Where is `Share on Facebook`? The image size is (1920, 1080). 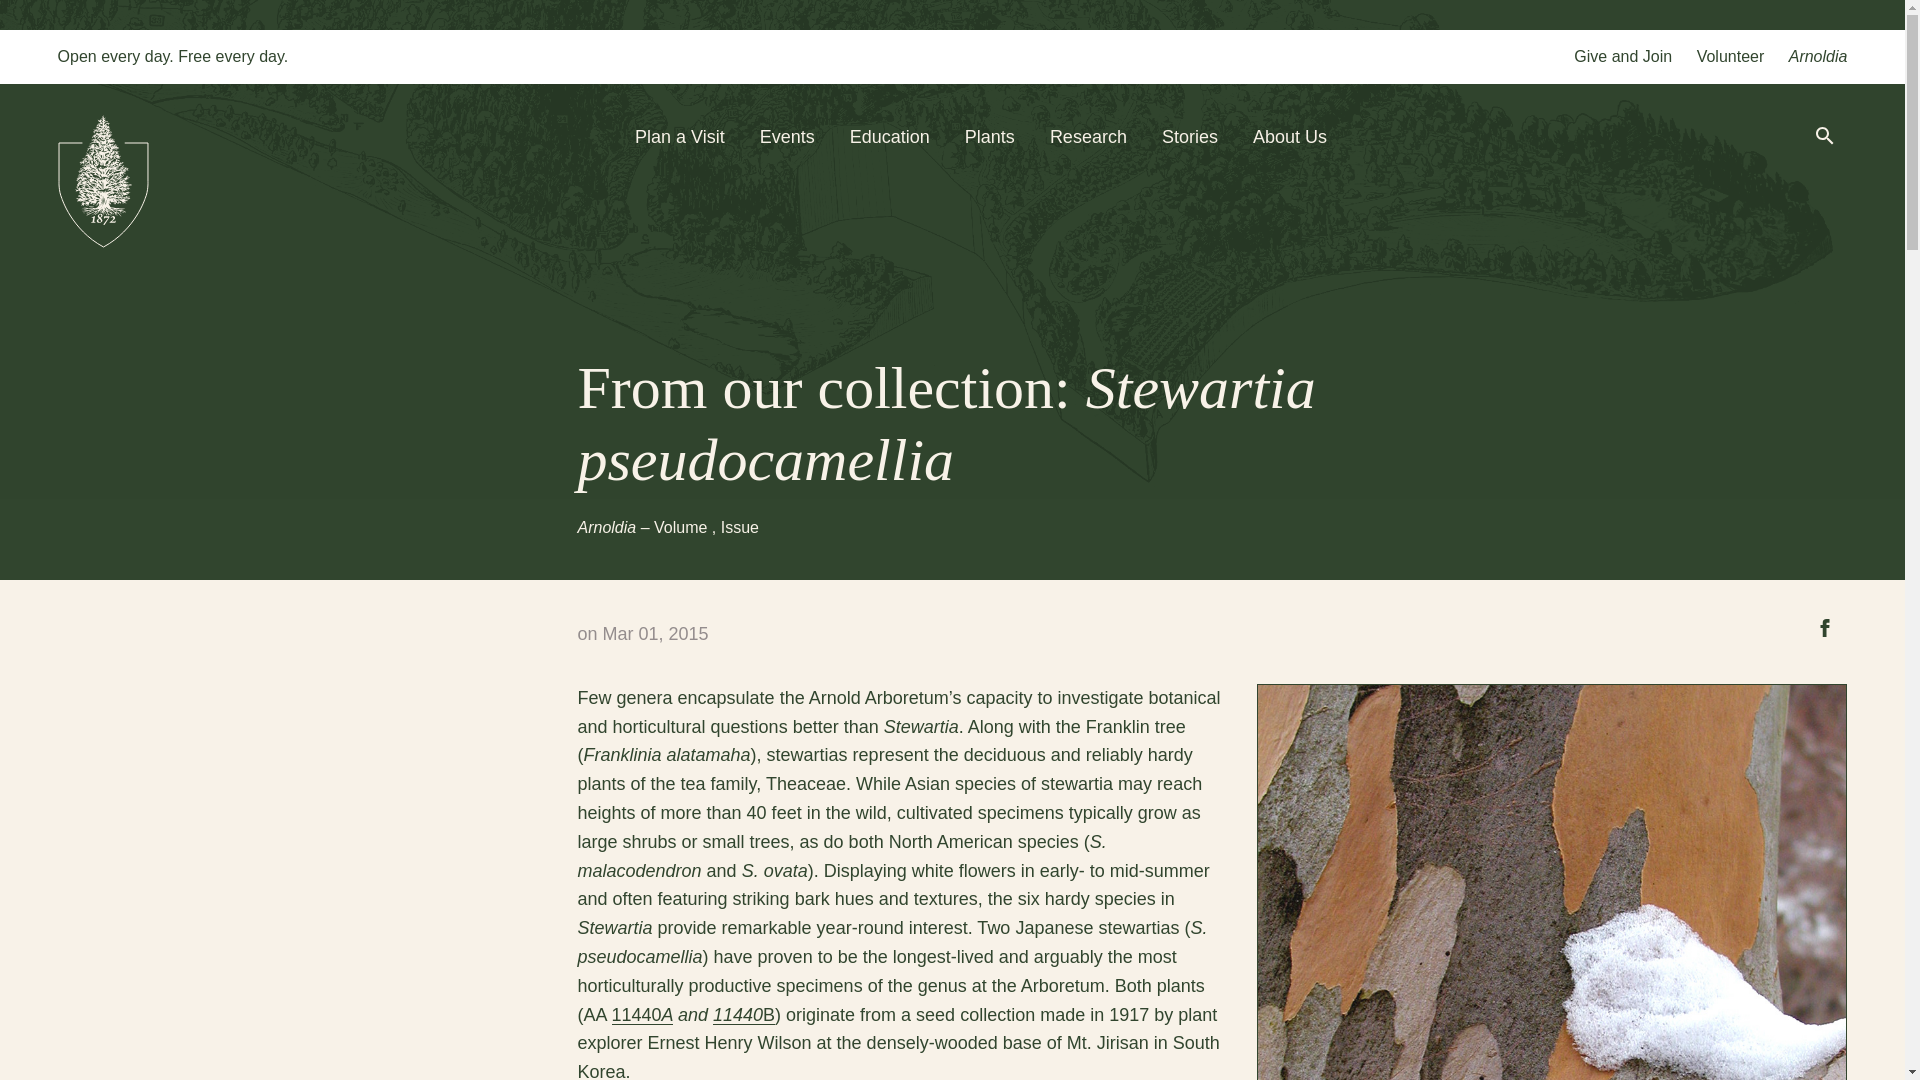
Share on Facebook is located at coordinates (1824, 627).